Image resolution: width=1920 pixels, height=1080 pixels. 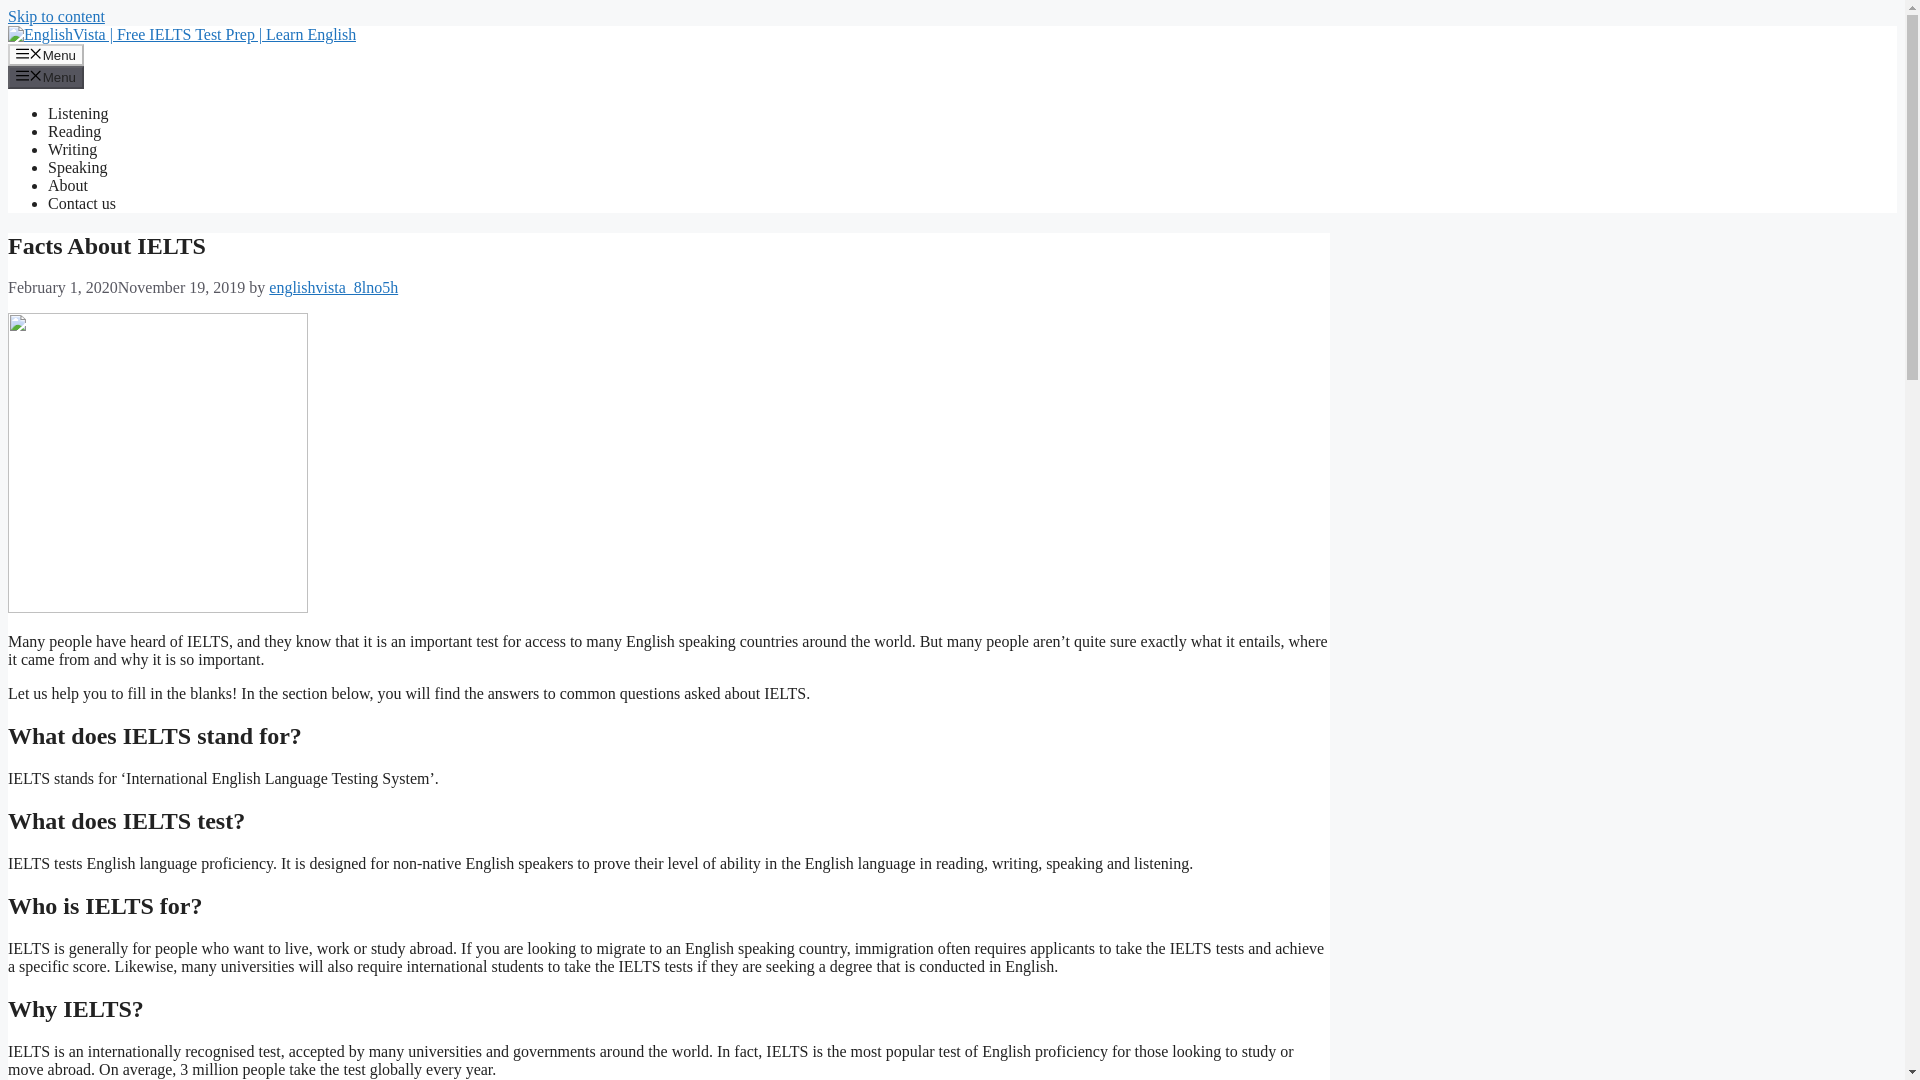 What do you see at coordinates (82, 203) in the screenshot?
I see `Contact us` at bounding box center [82, 203].